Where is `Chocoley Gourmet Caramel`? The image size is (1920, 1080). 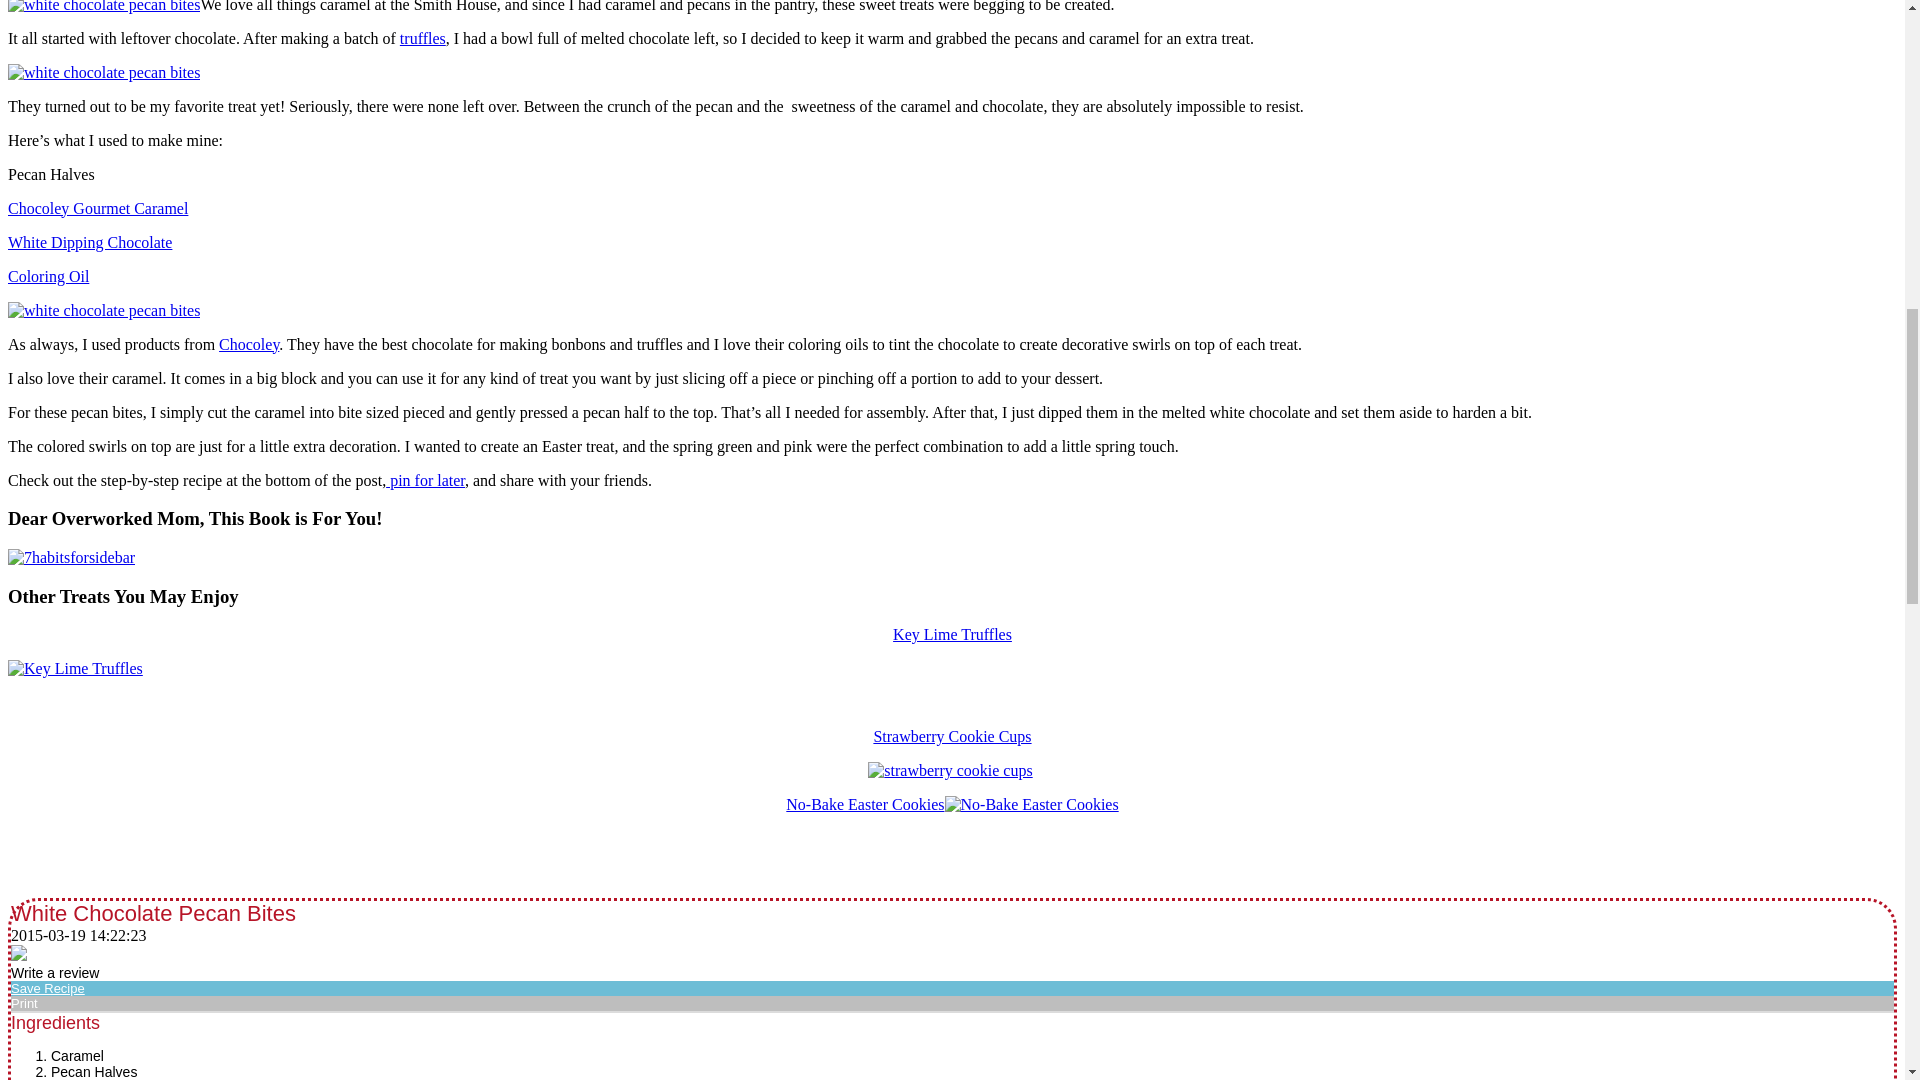 Chocoley Gourmet Caramel is located at coordinates (98, 208).